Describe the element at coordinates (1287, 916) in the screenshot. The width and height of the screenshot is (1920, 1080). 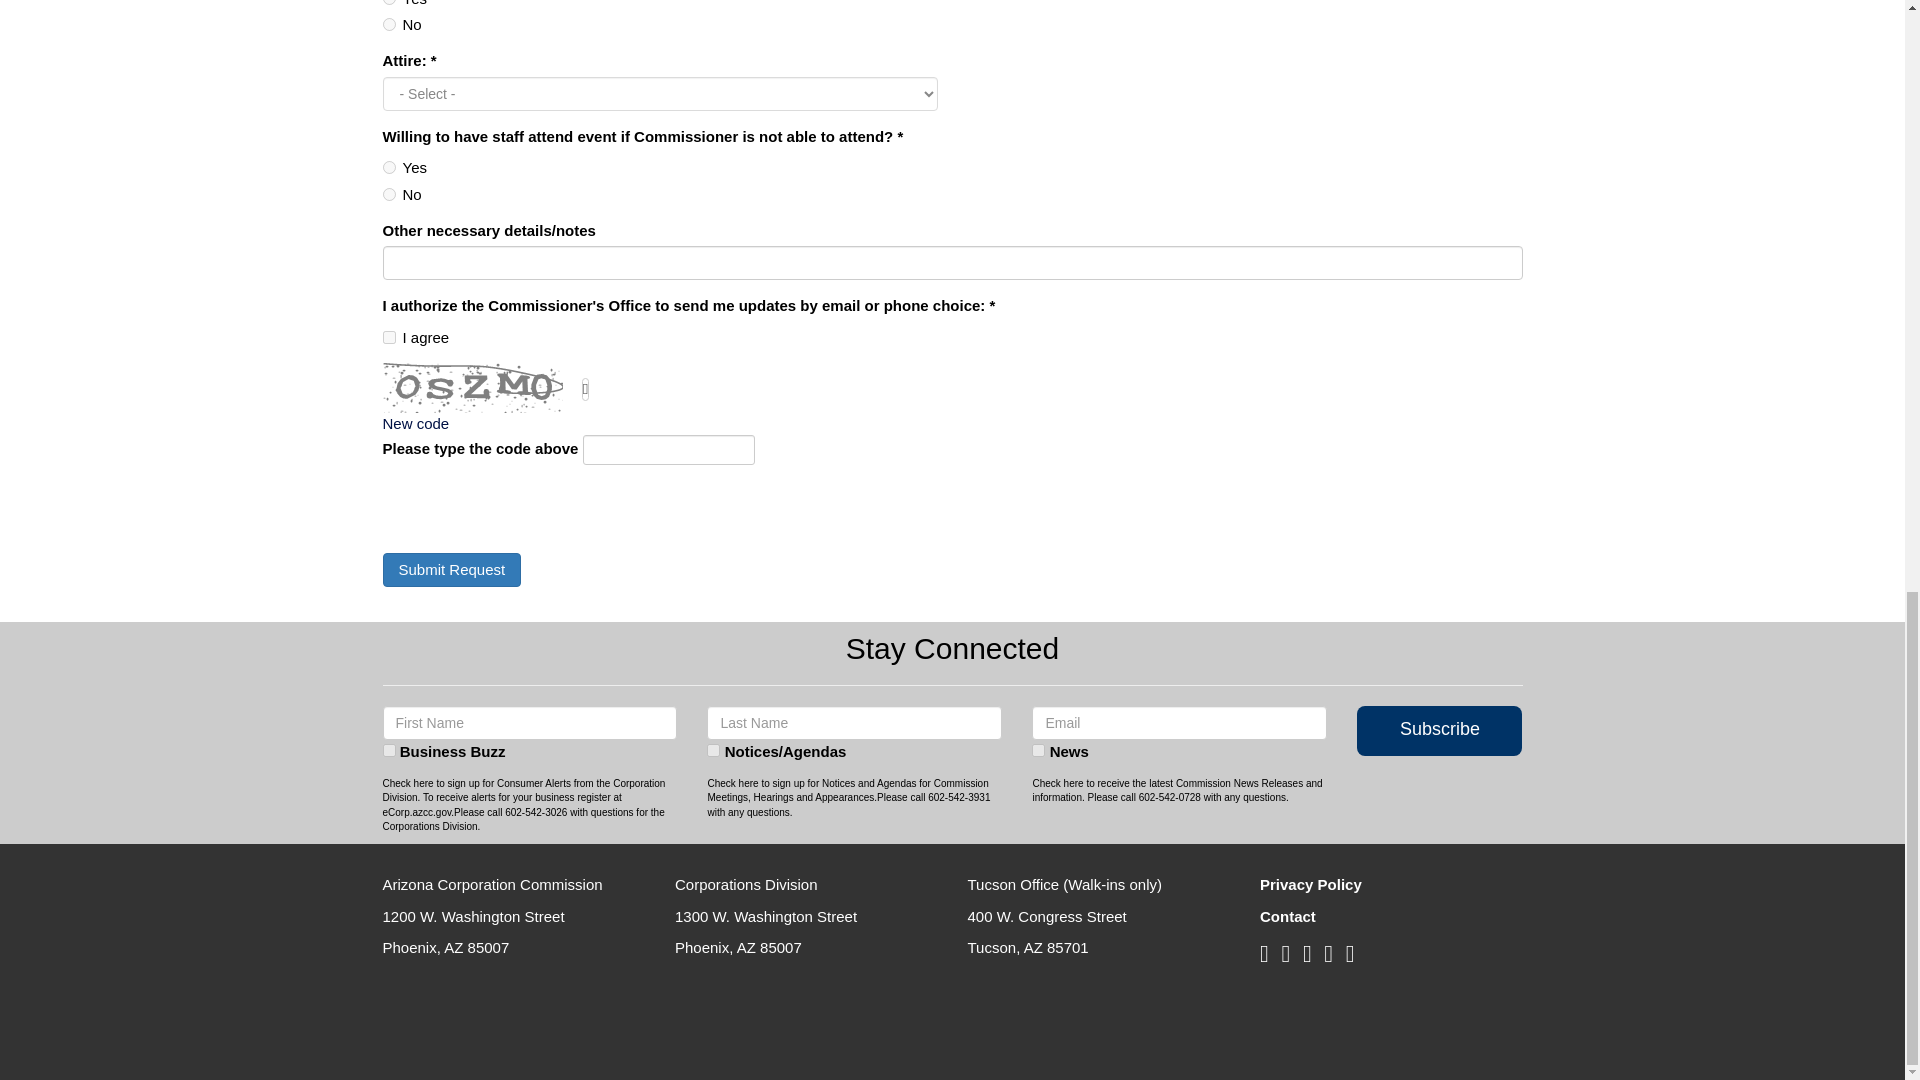
I see `Contact` at that location.